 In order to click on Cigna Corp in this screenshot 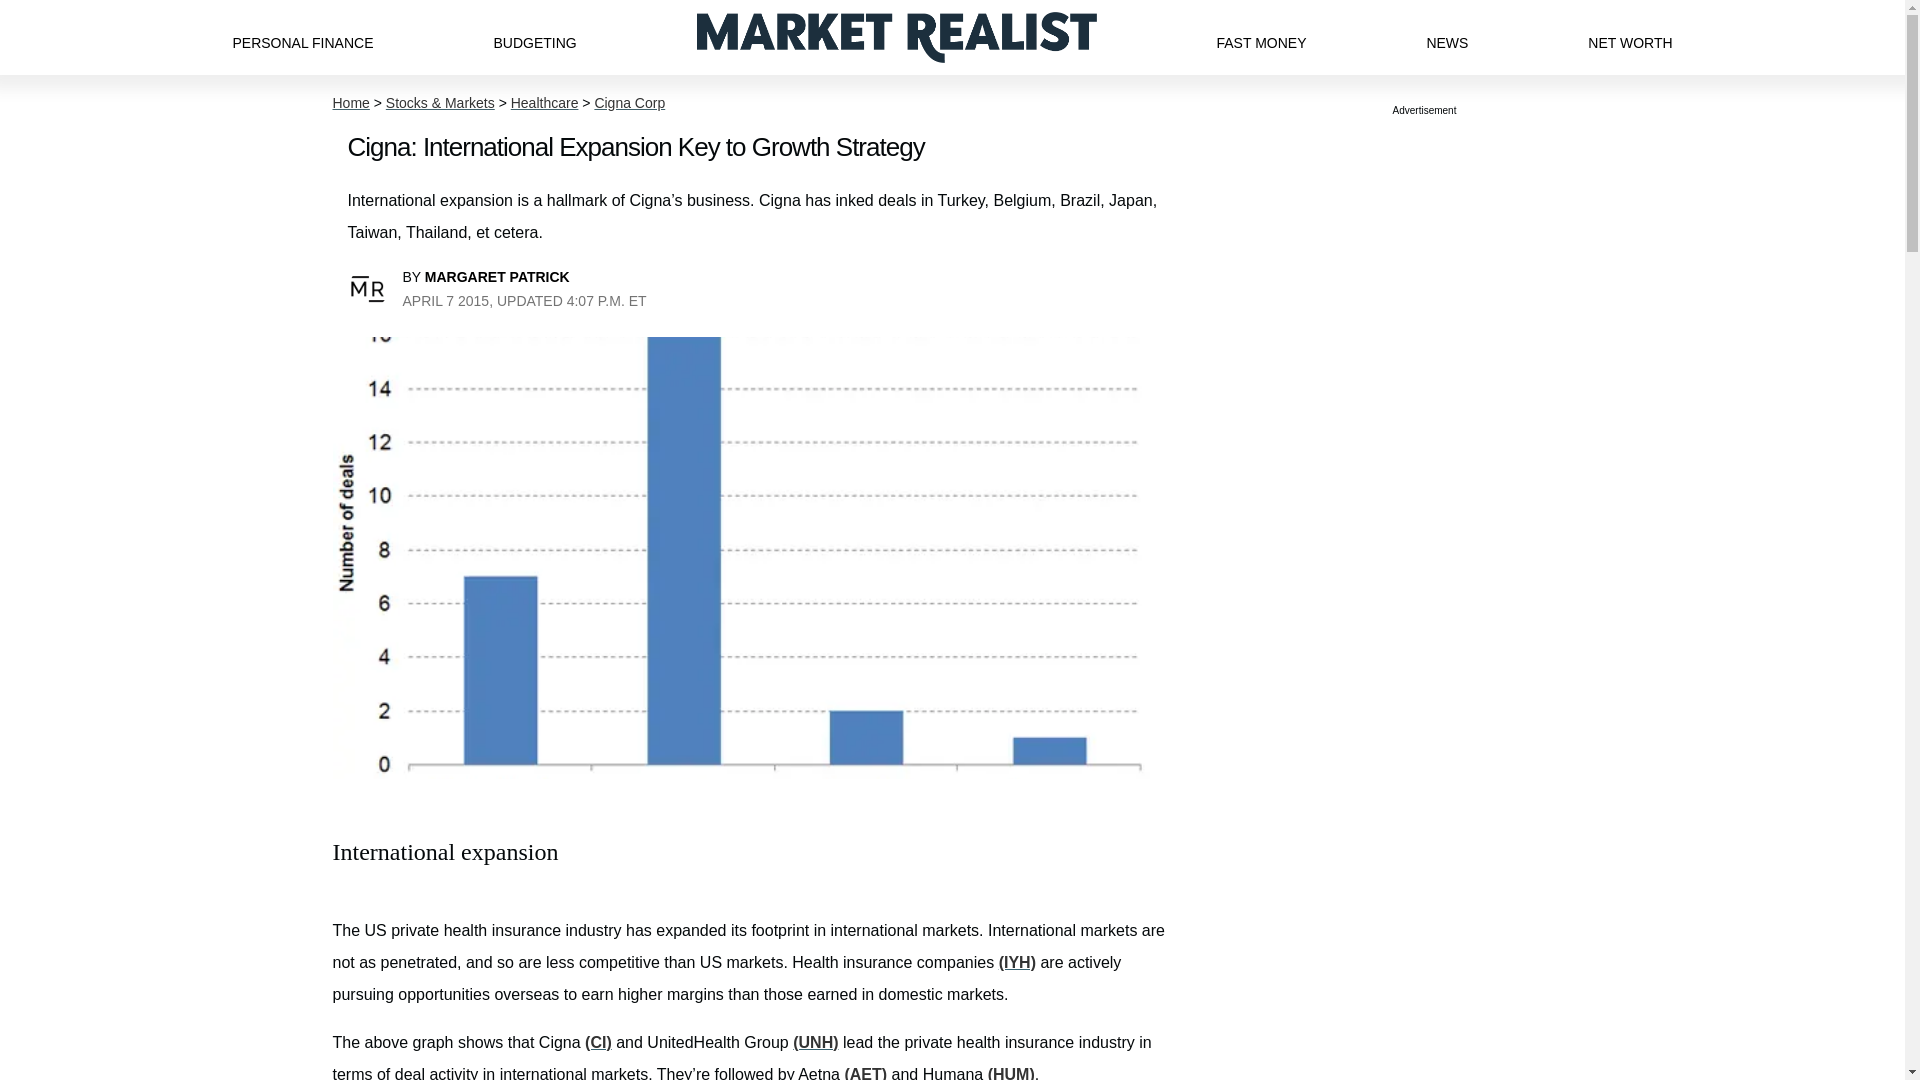, I will do `click(628, 103)`.